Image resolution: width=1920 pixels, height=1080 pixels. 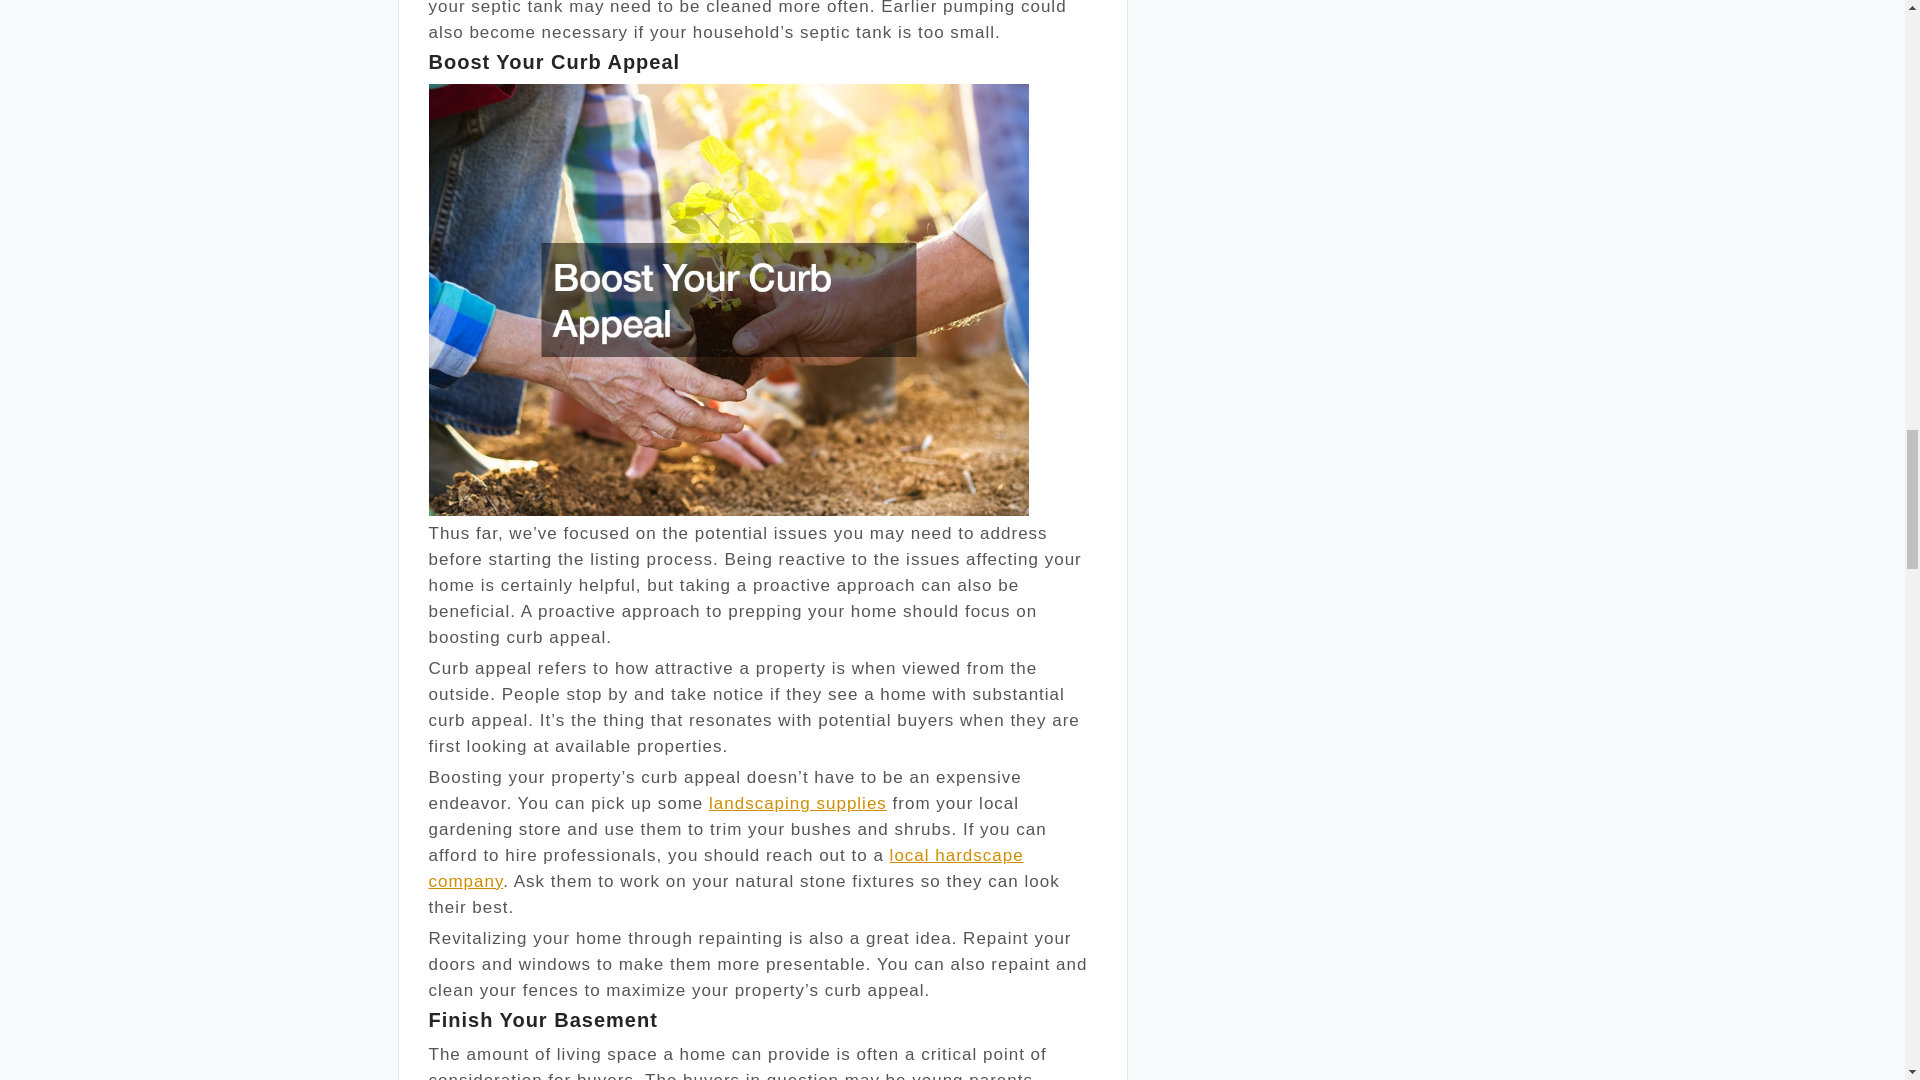 I want to click on landscaping supplies, so click(x=798, y=803).